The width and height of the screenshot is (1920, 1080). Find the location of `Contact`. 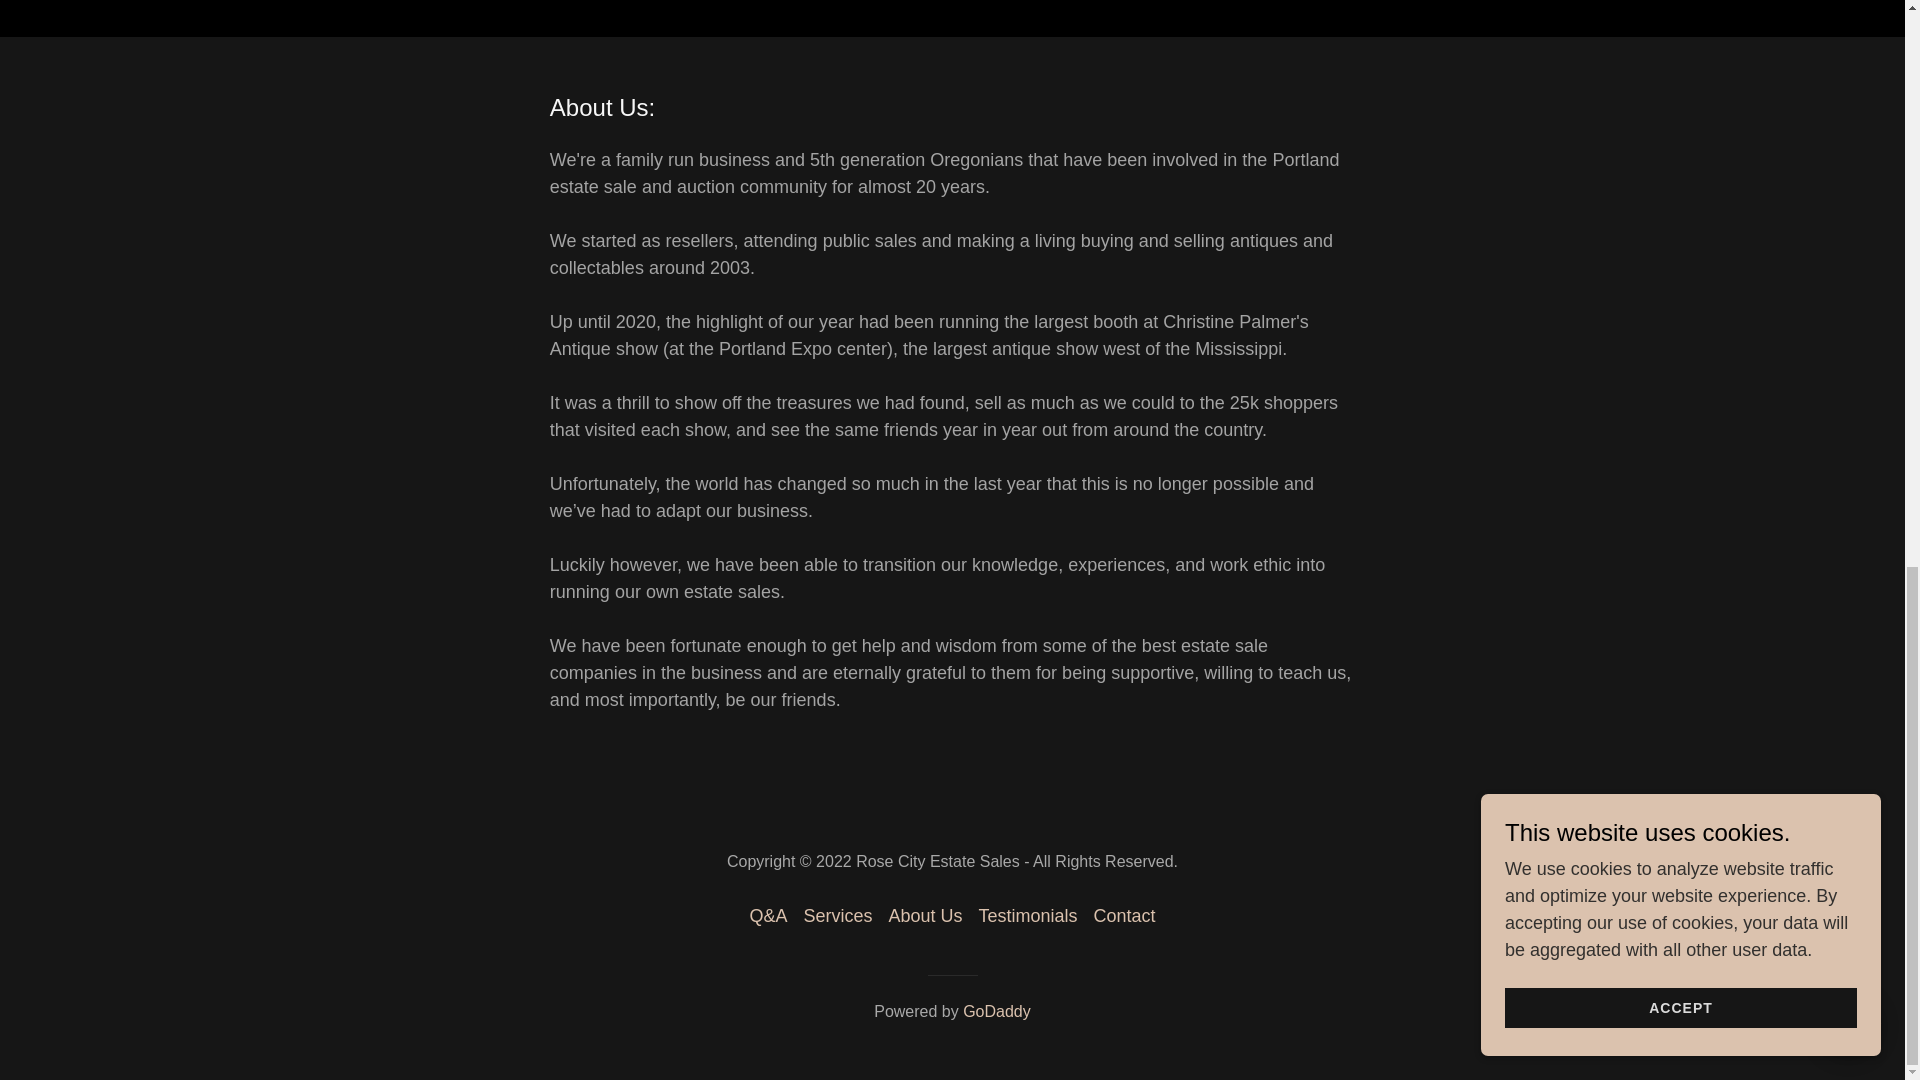

Contact is located at coordinates (1124, 916).